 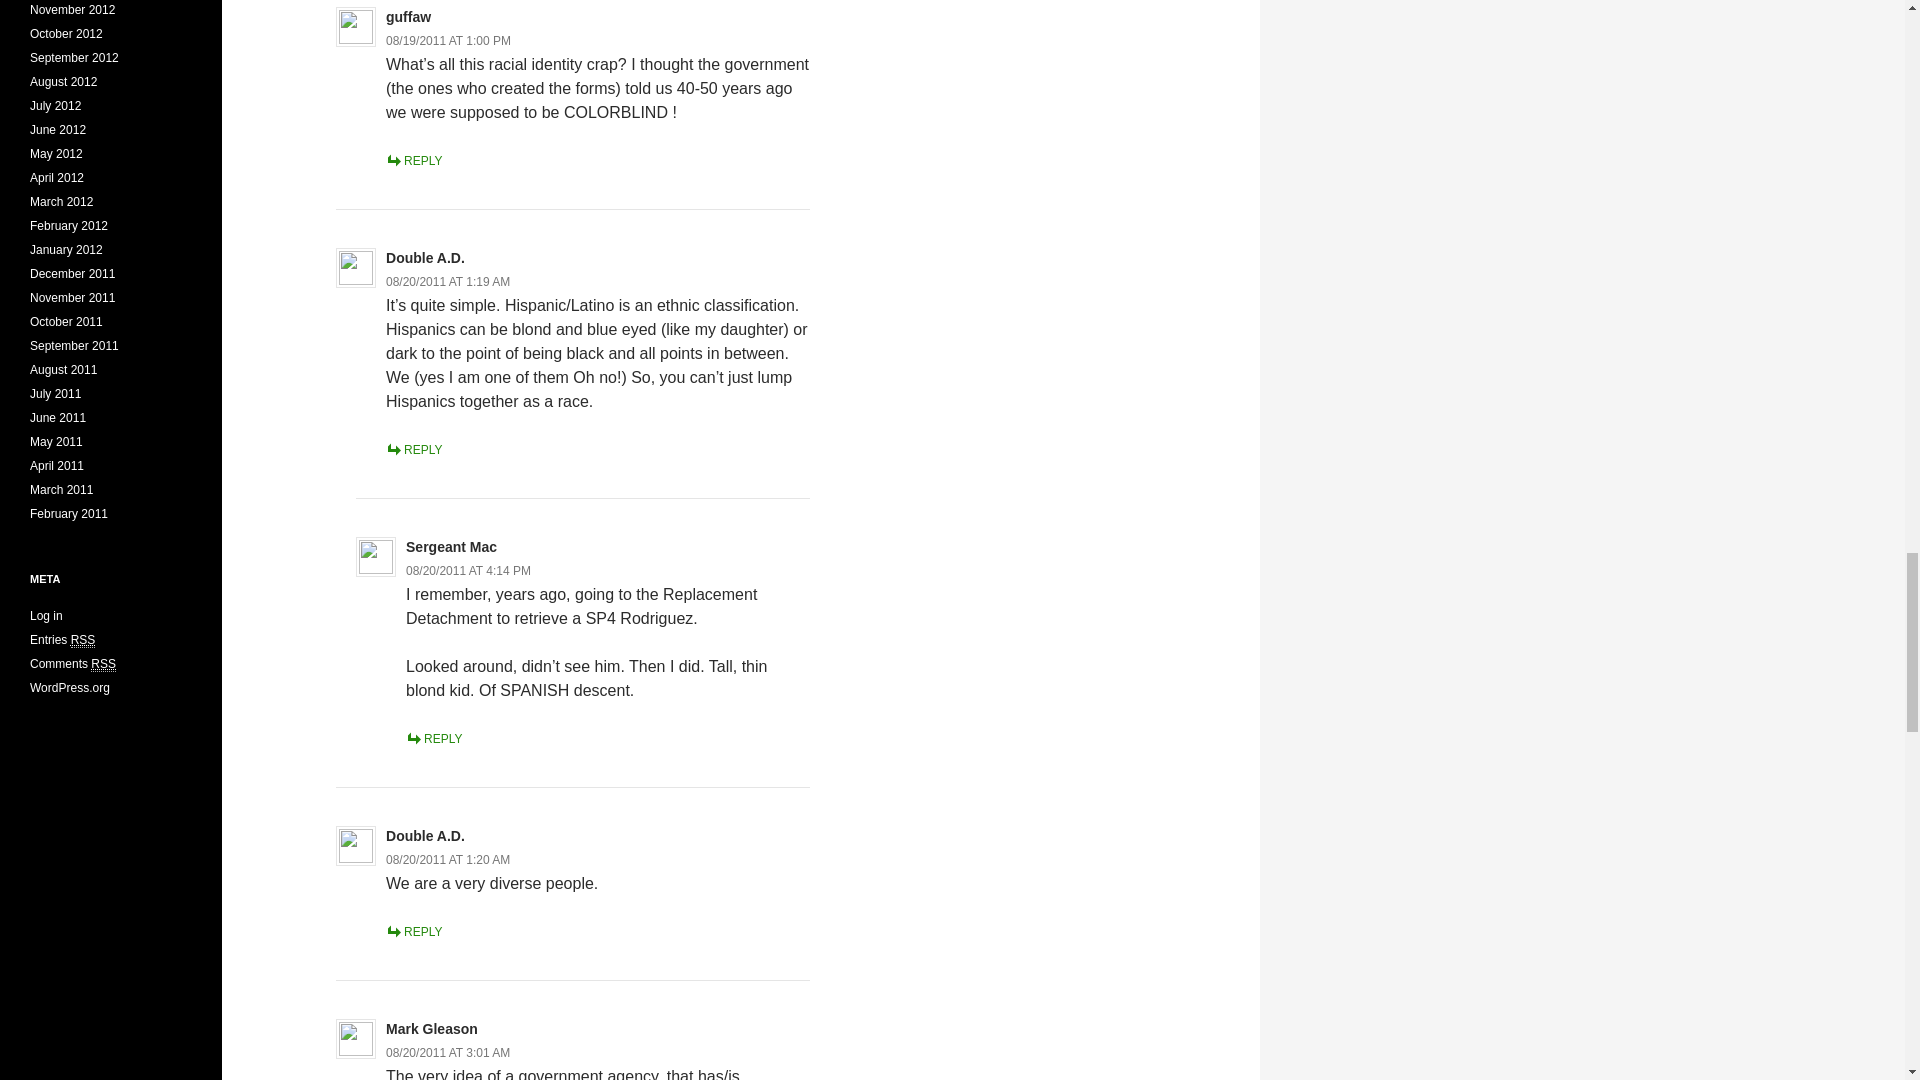 What do you see at coordinates (102, 664) in the screenshot?
I see `Really Simple Syndication` at bounding box center [102, 664].